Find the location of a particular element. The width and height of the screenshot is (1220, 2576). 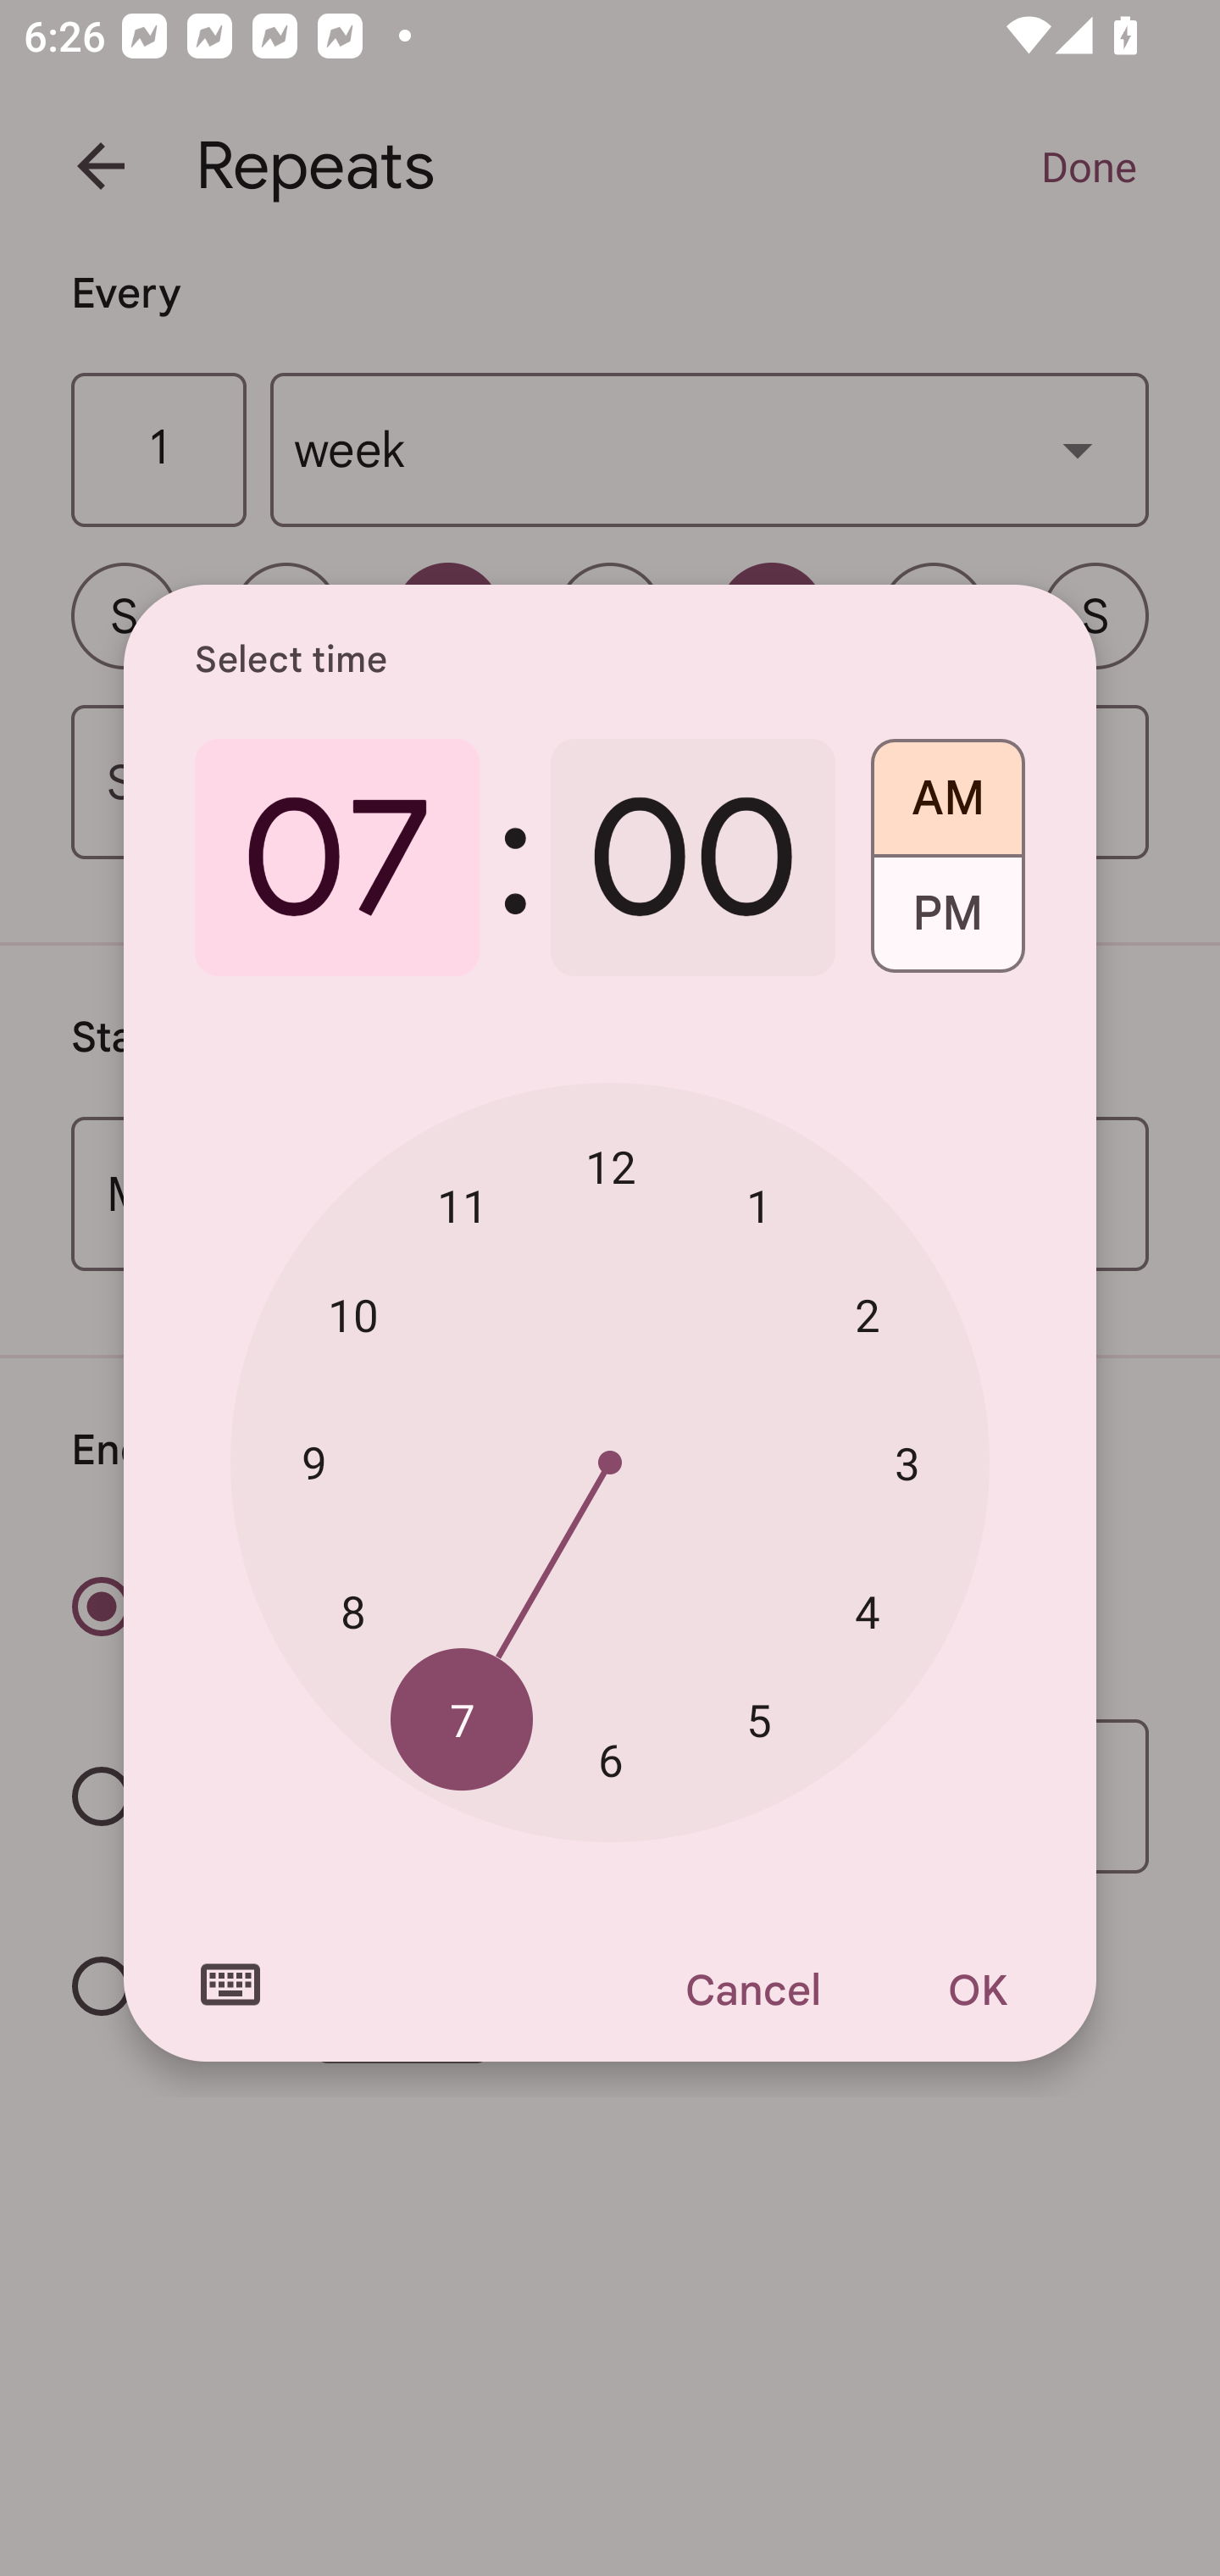

Switch to text input mode for the time input. is located at coordinates (230, 1985).